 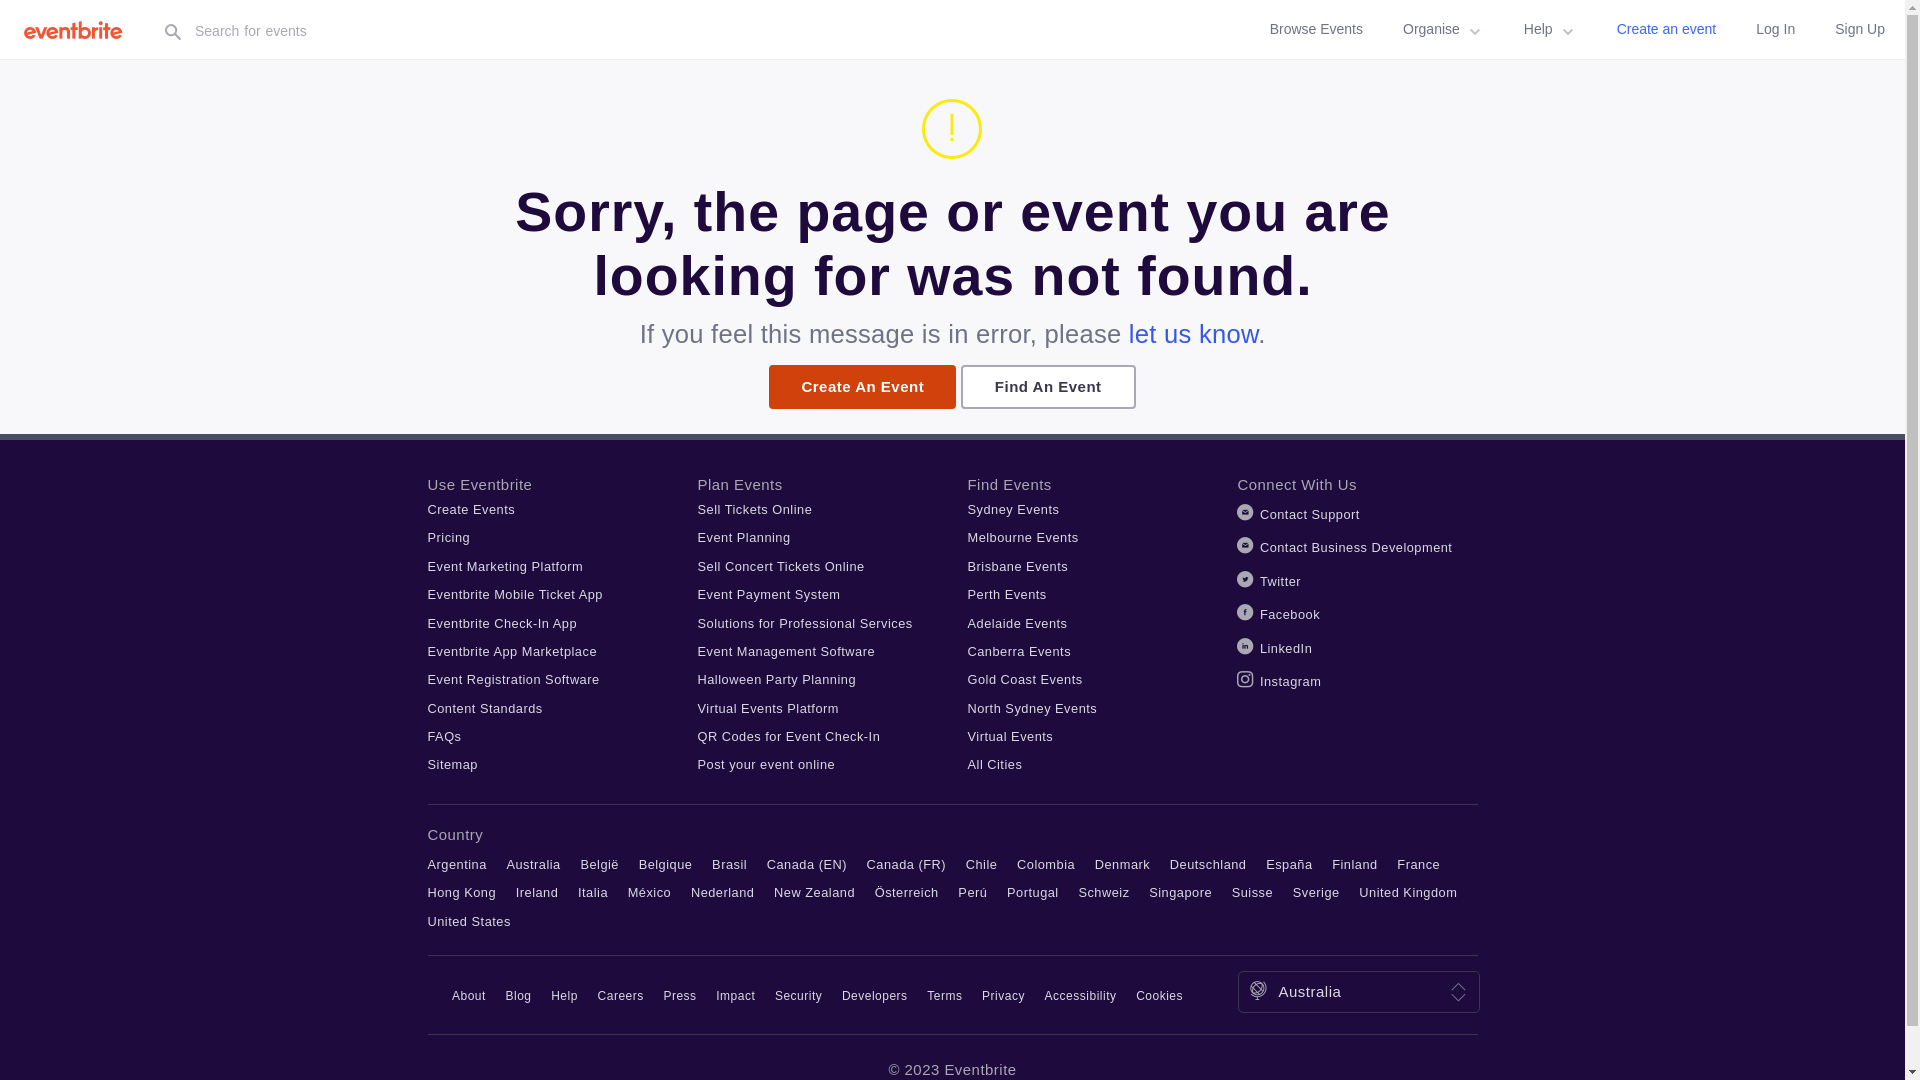 I want to click on Virtual Events, so click(x=1011, y=736).